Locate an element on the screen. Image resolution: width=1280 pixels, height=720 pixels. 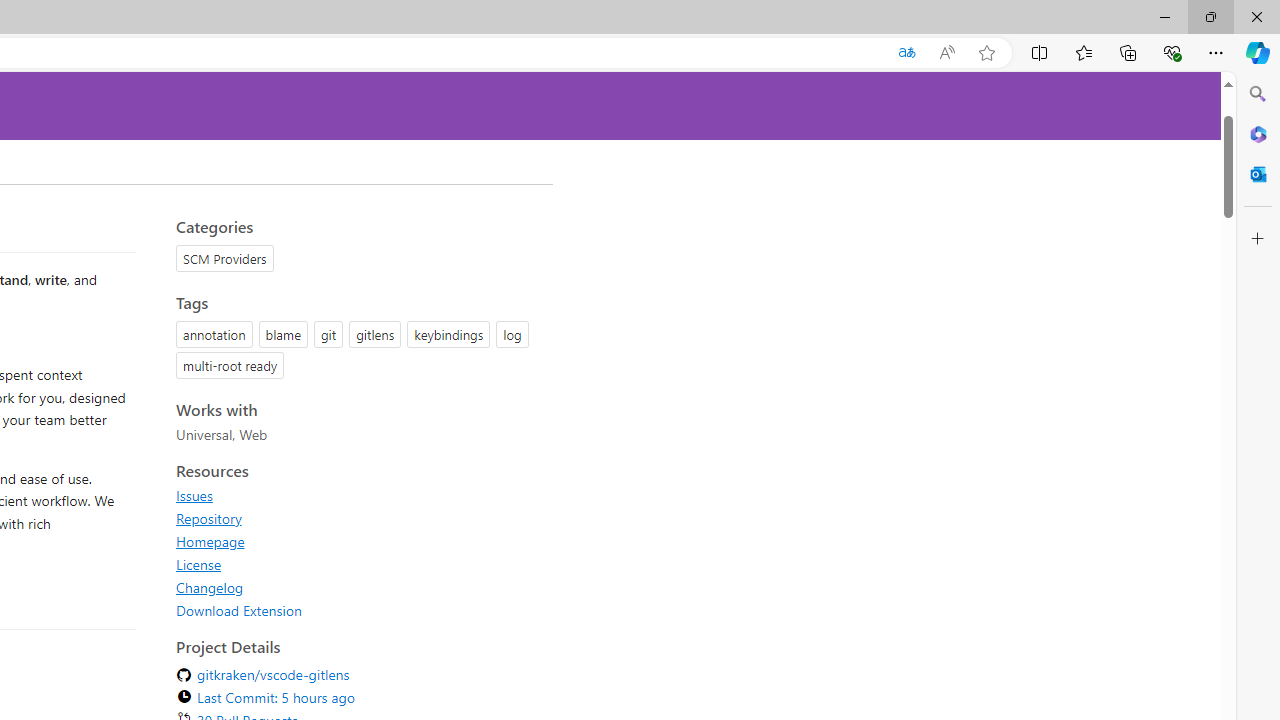
Issues is located at coordinates (194, 495).